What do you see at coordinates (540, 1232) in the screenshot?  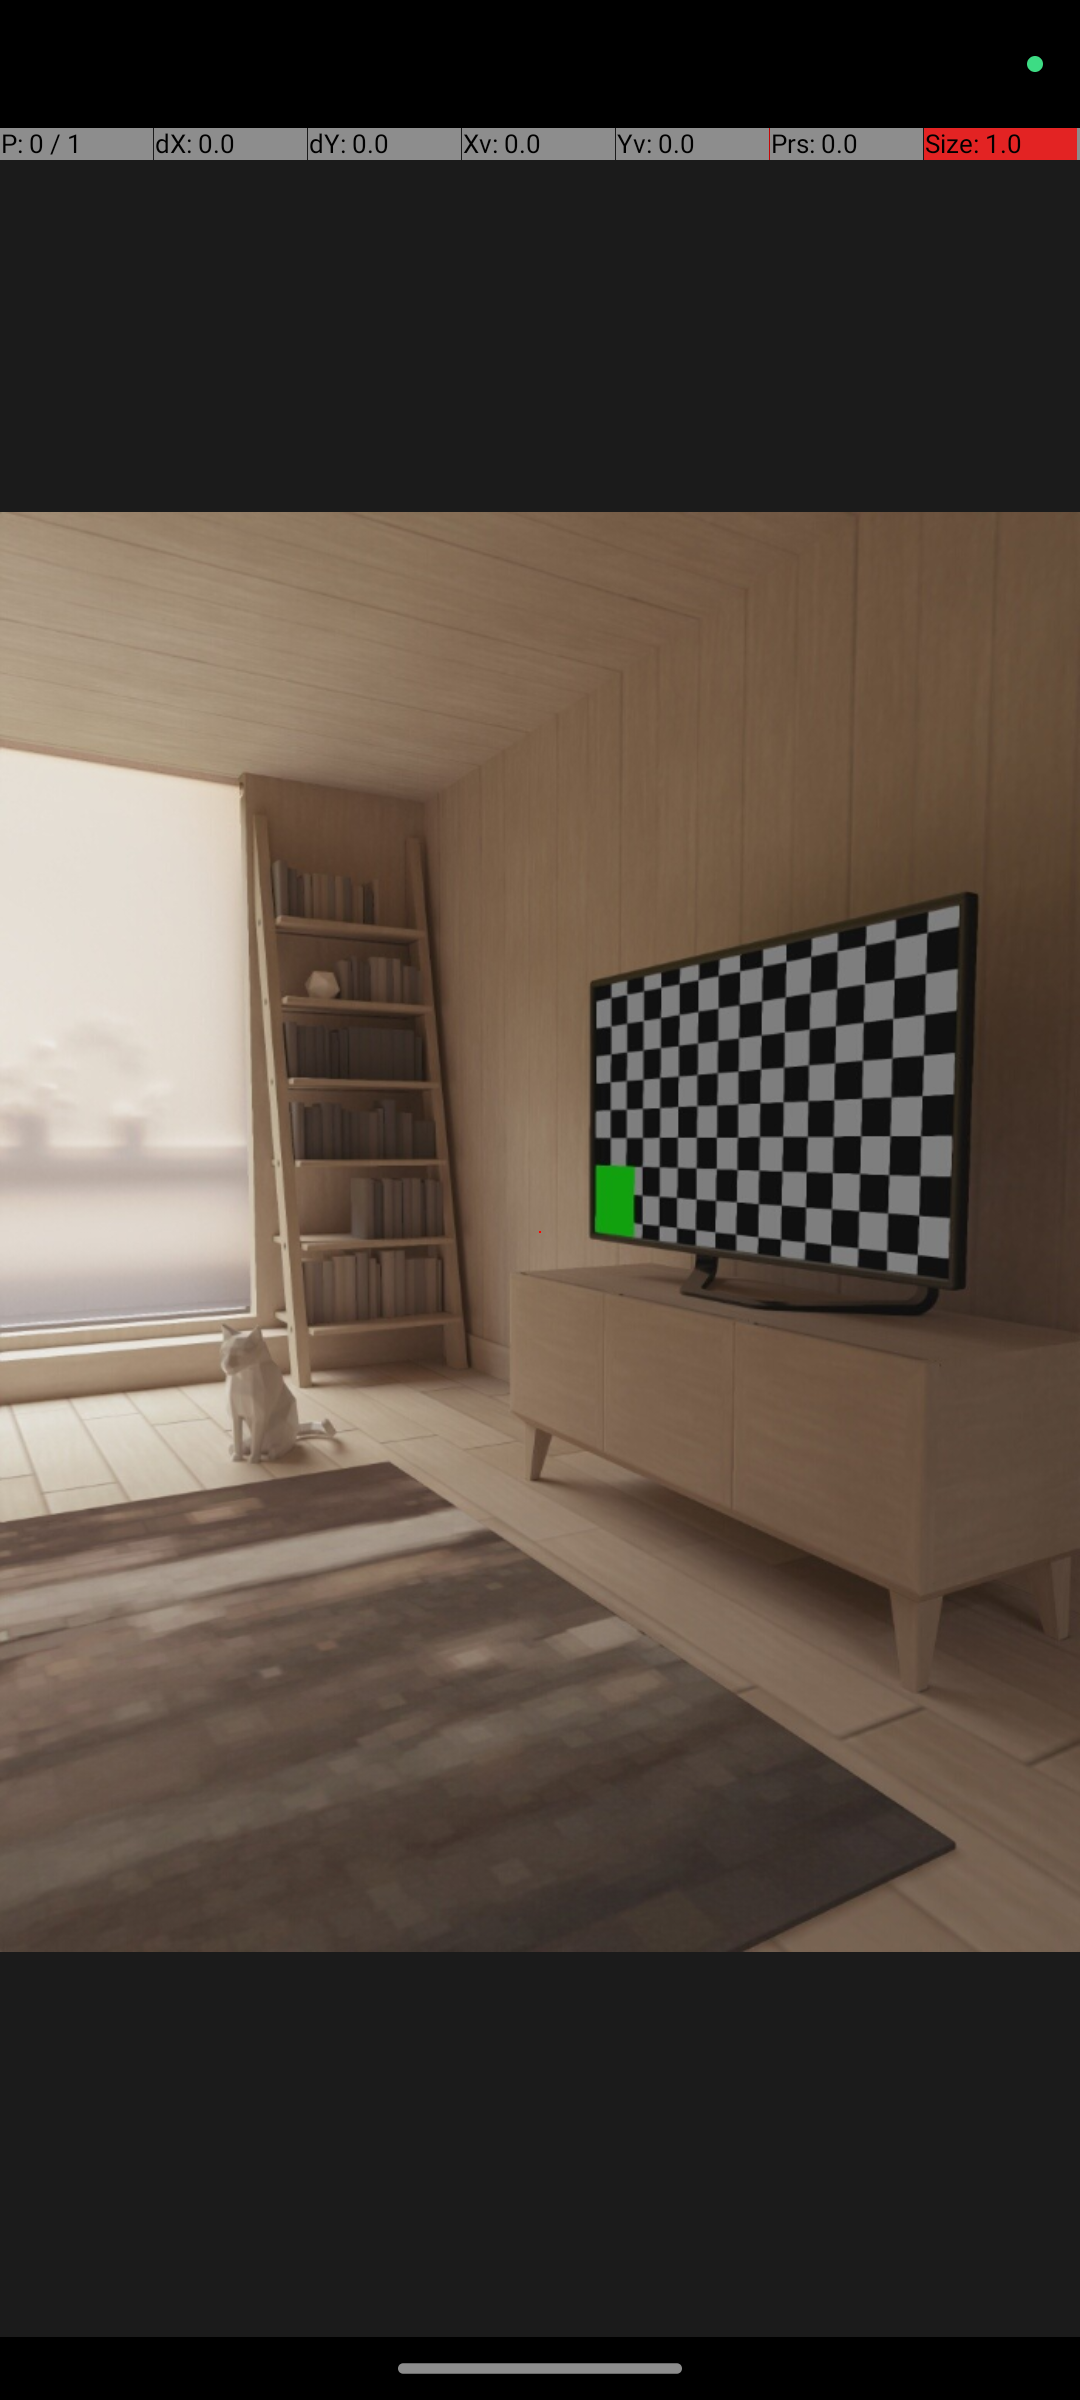 I see `Photo taken on Oct 15, 2023 15:34:17` at bounding box center [540, 1232].